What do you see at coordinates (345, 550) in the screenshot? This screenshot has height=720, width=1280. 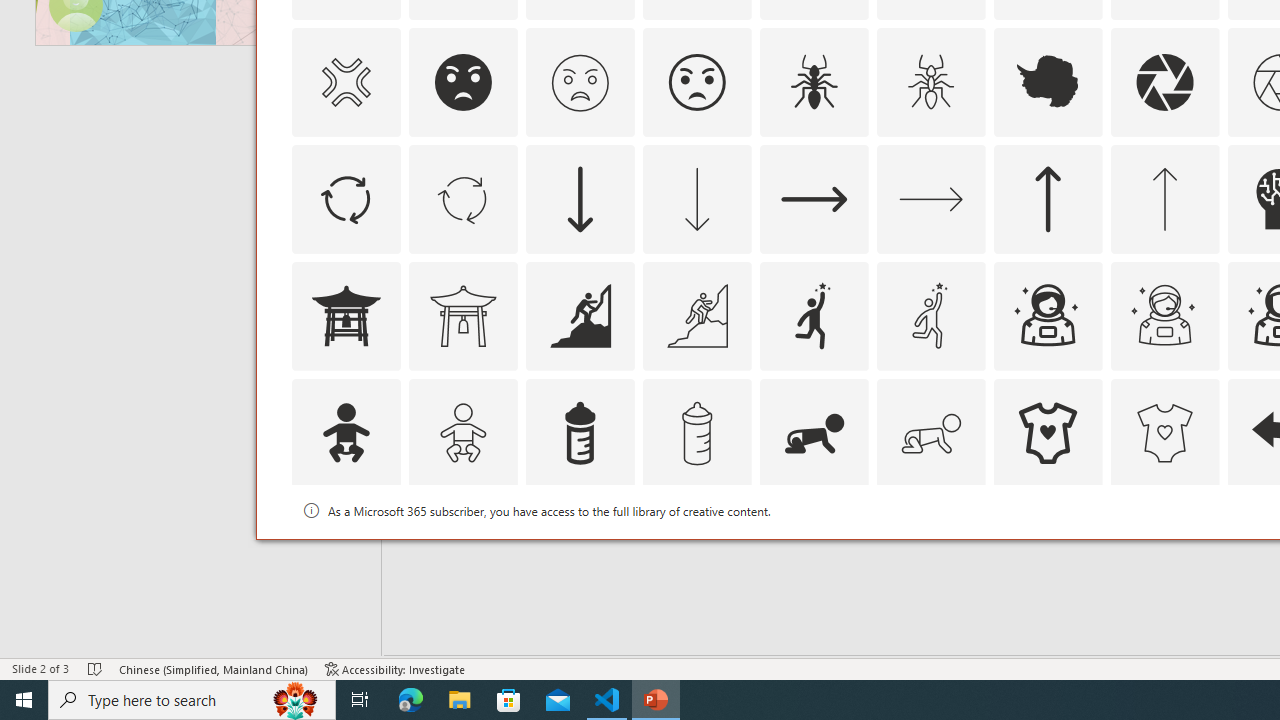 I see `AutomationID: Icons_Badge10_M` at bounding box center [345, 550].